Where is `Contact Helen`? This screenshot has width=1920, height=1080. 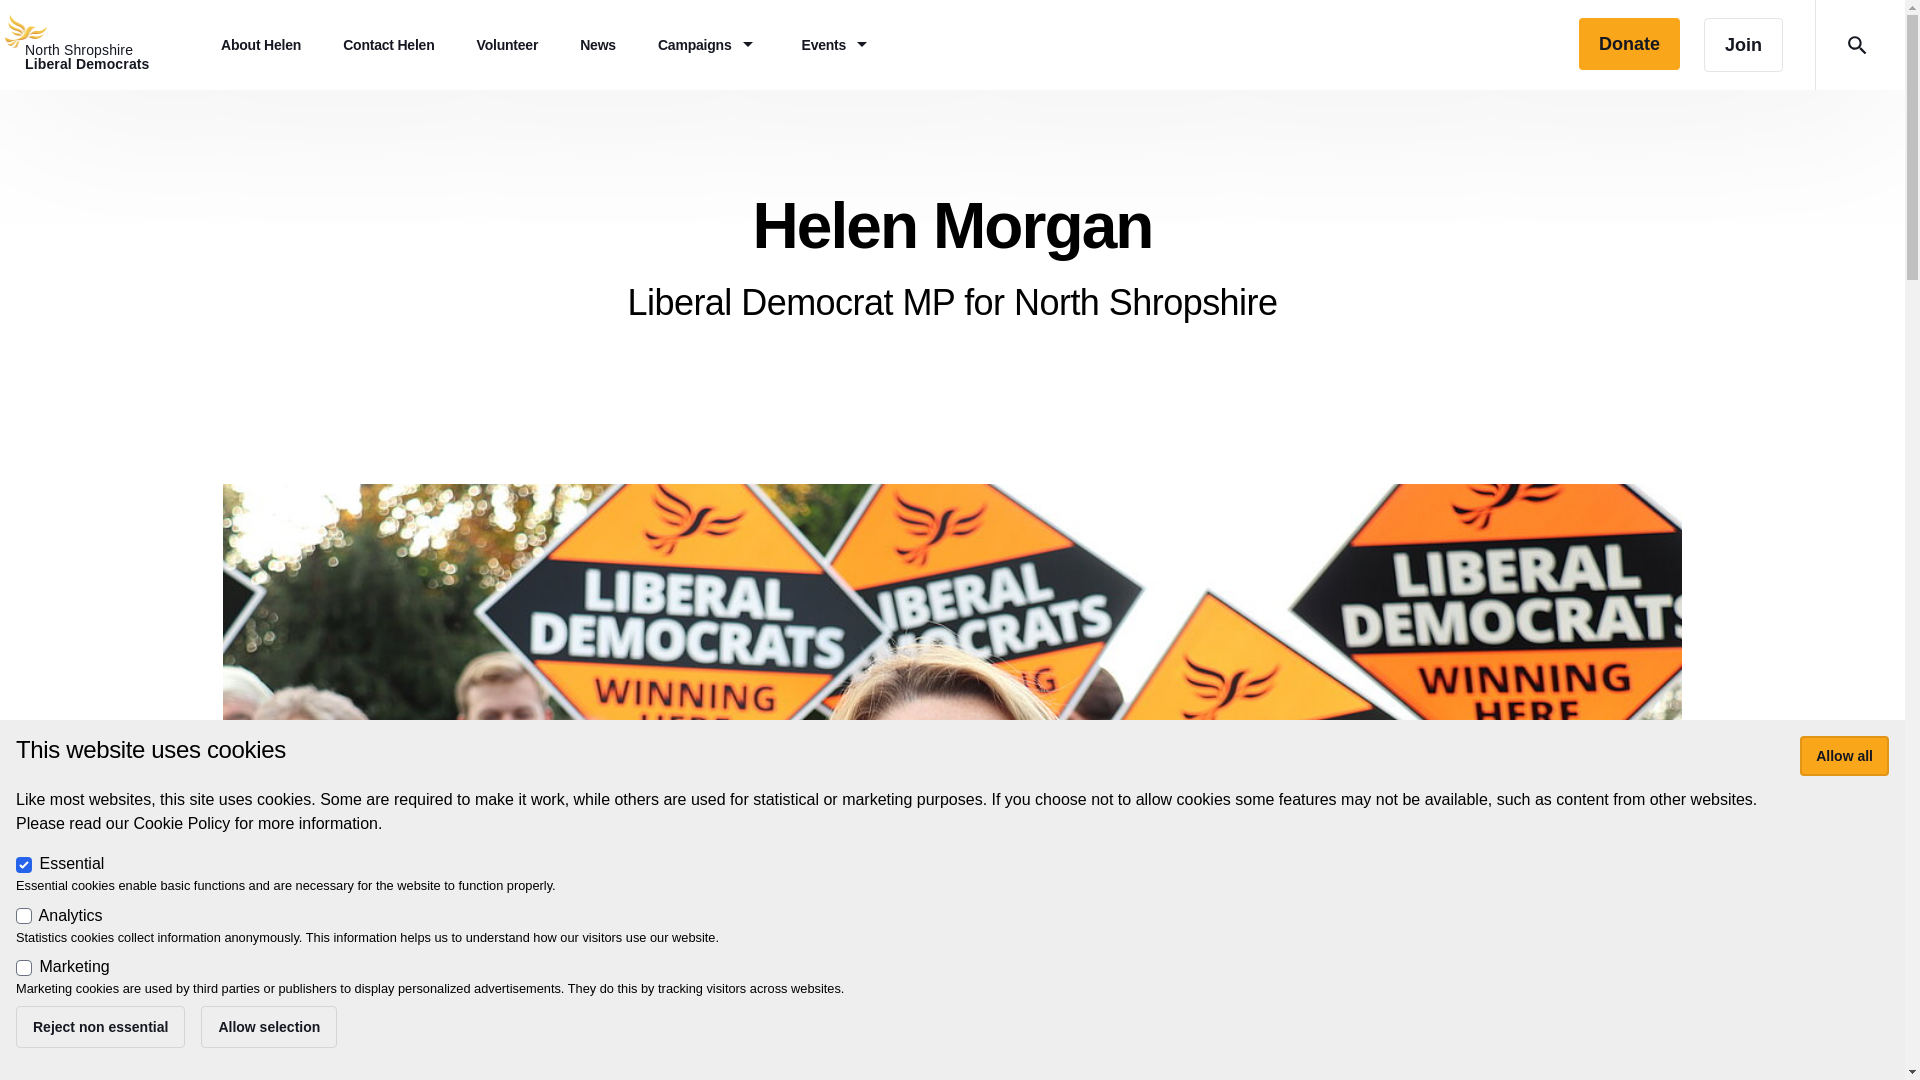 Contact Helen is located at coordinates (388, 44).